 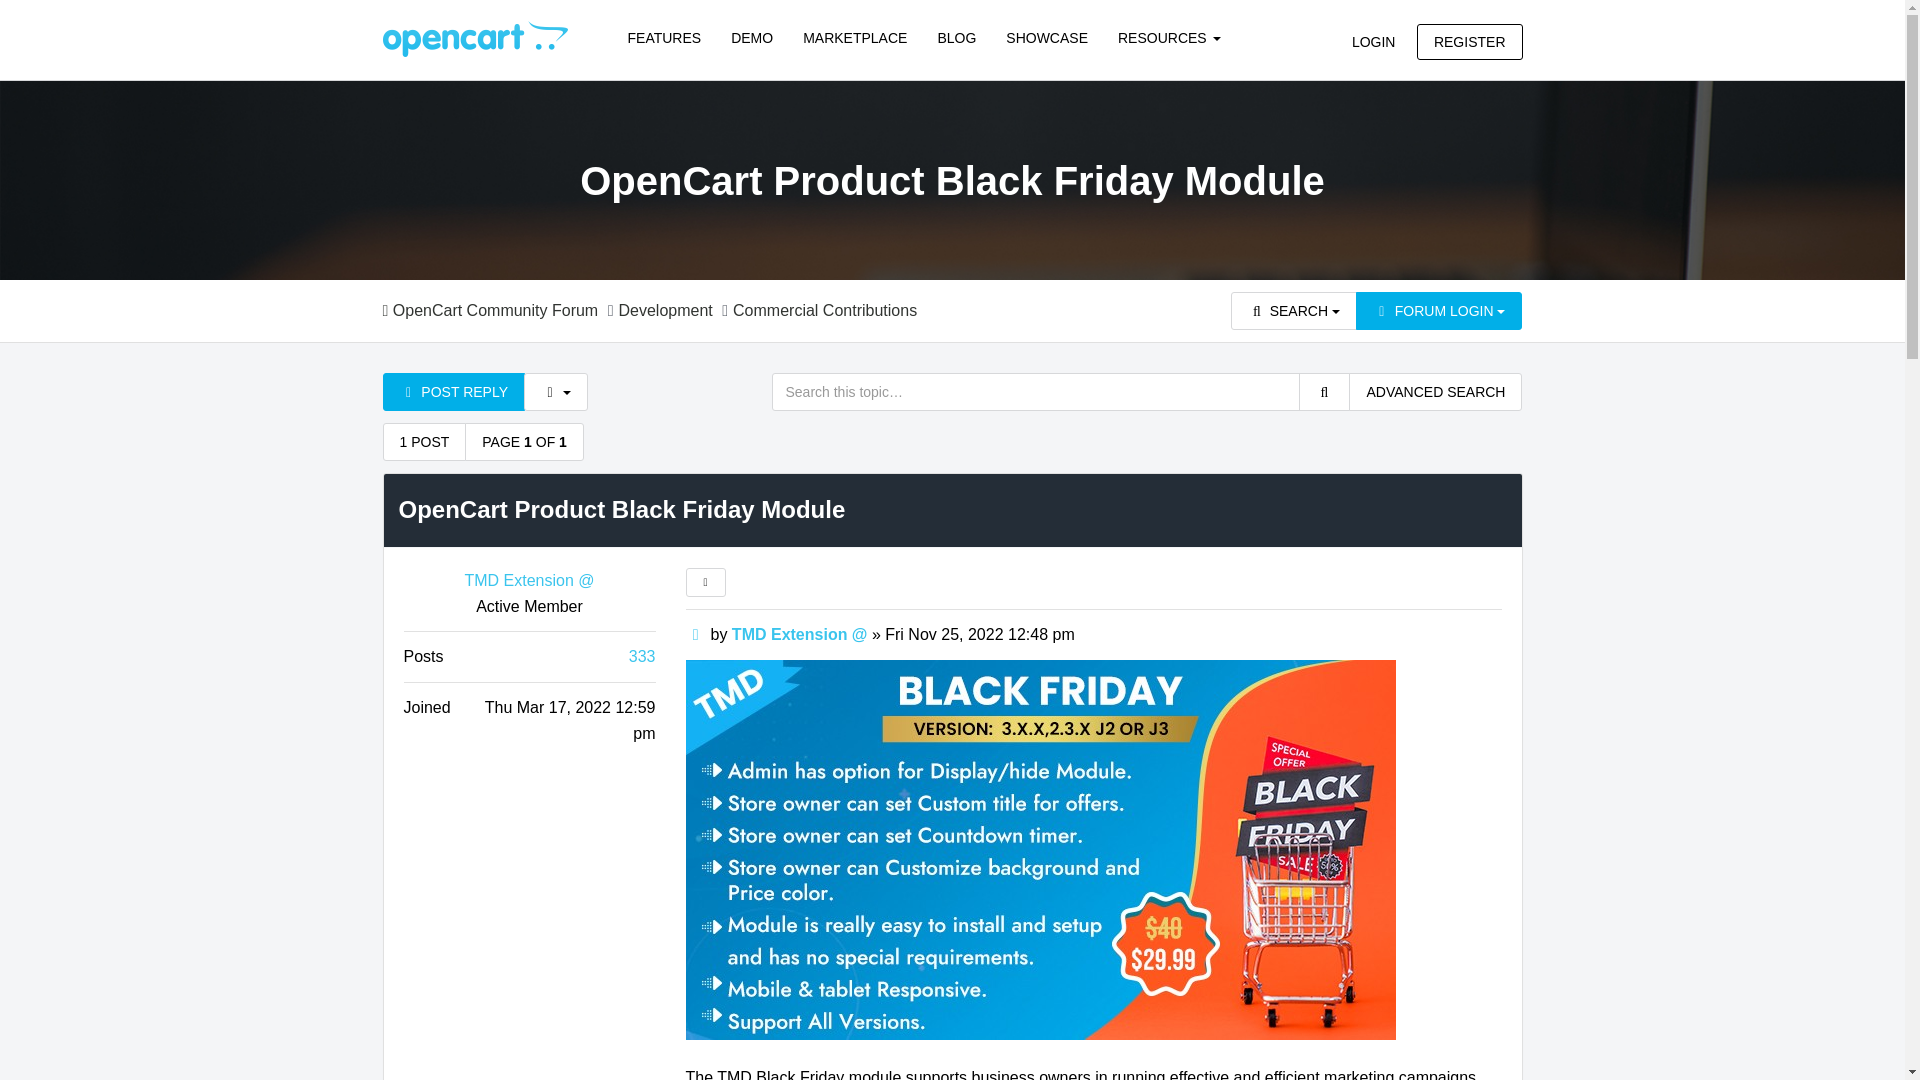 What do you see at coordinates (1294, 310) in the screenshot?
I see `View the advanced search options` at bounding box center [1294, 310].